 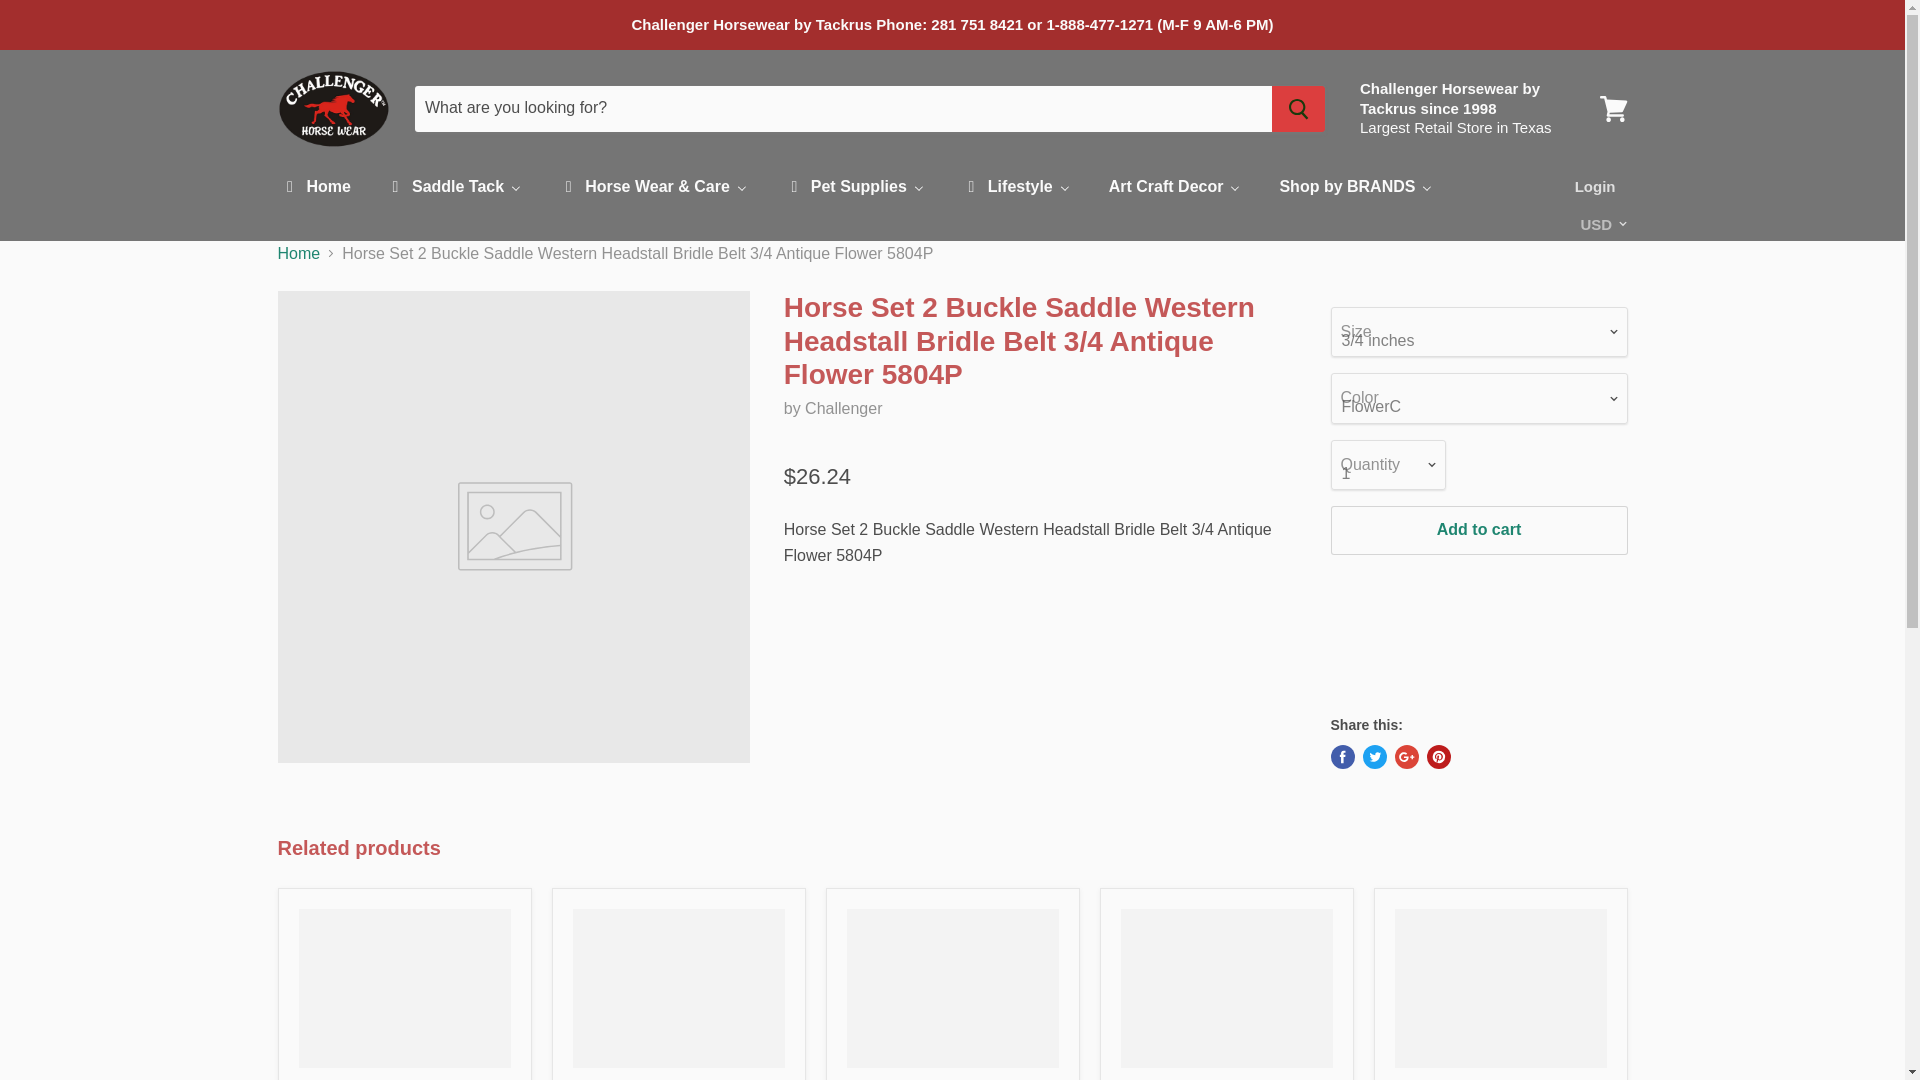 I want to click on Home, so click(x=314, y=188).